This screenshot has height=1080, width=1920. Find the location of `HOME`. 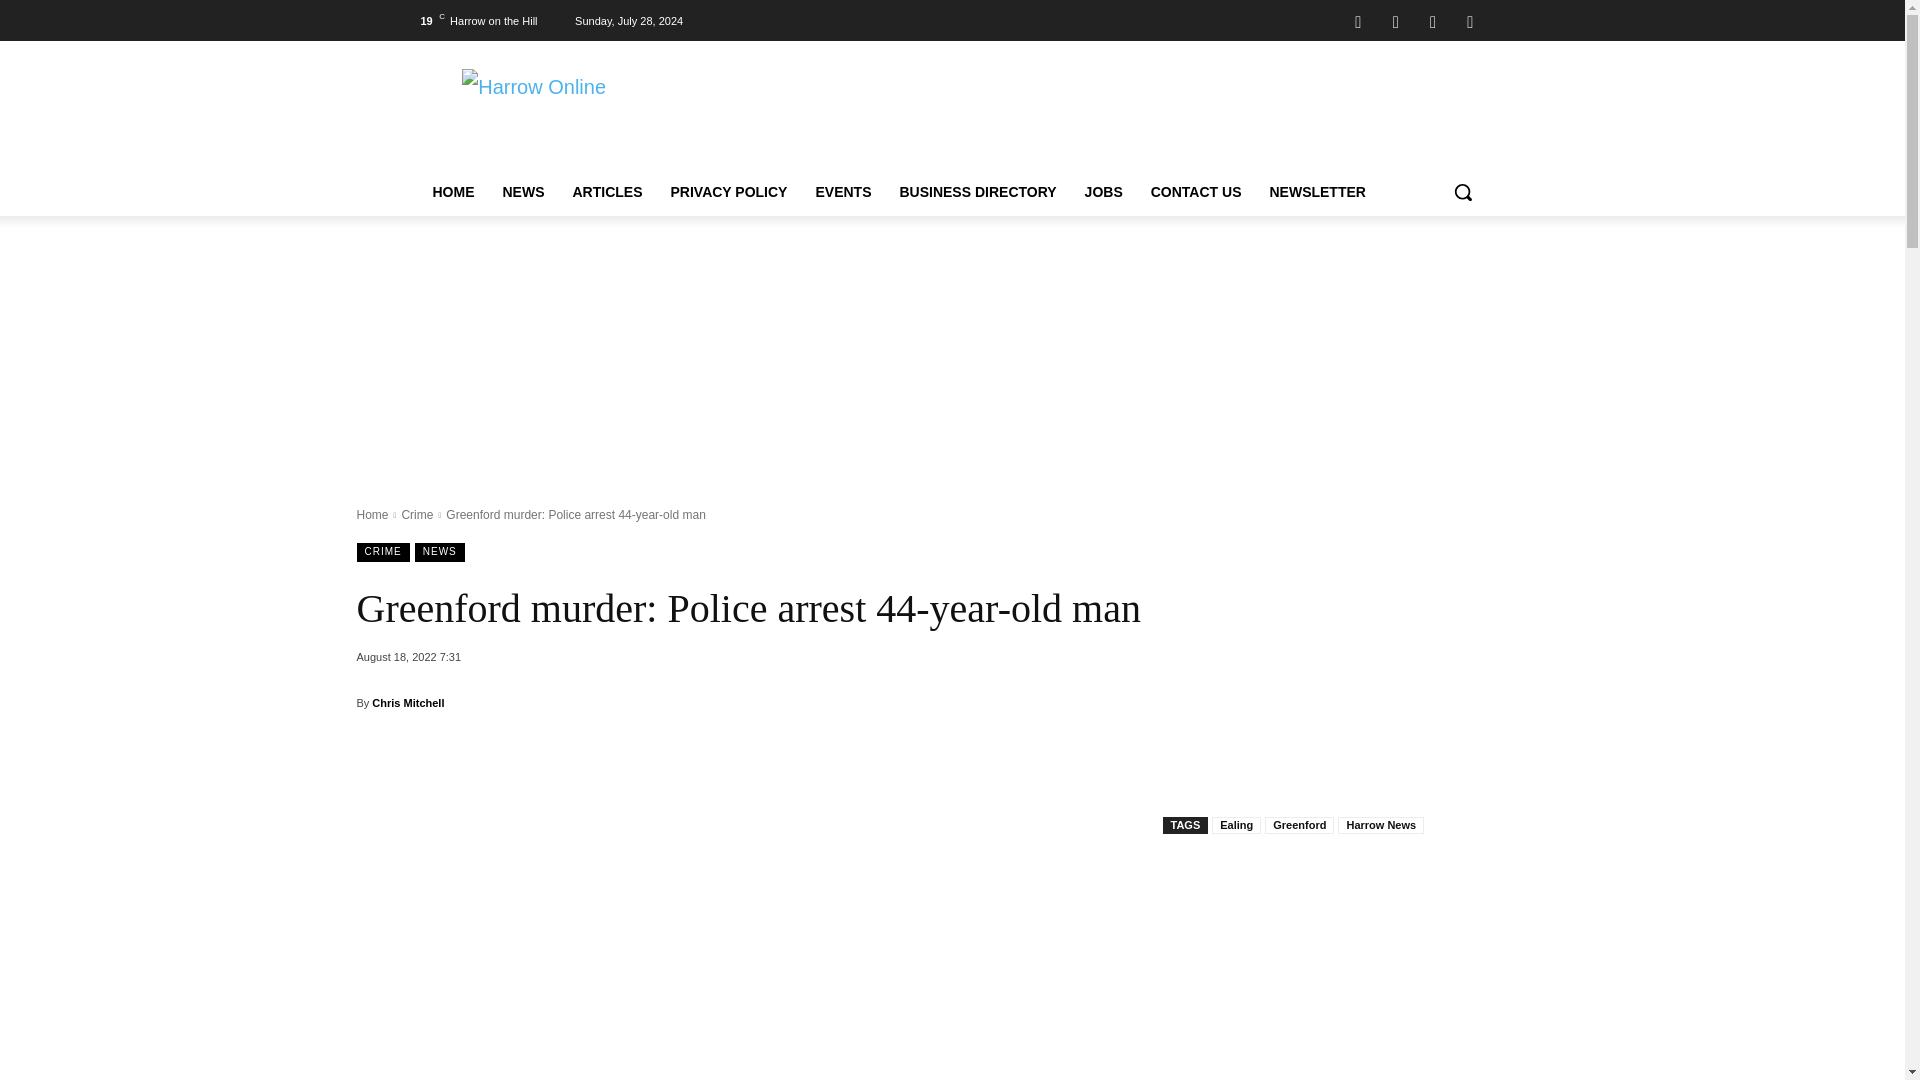

HOME is located at coordinates (452, 192).